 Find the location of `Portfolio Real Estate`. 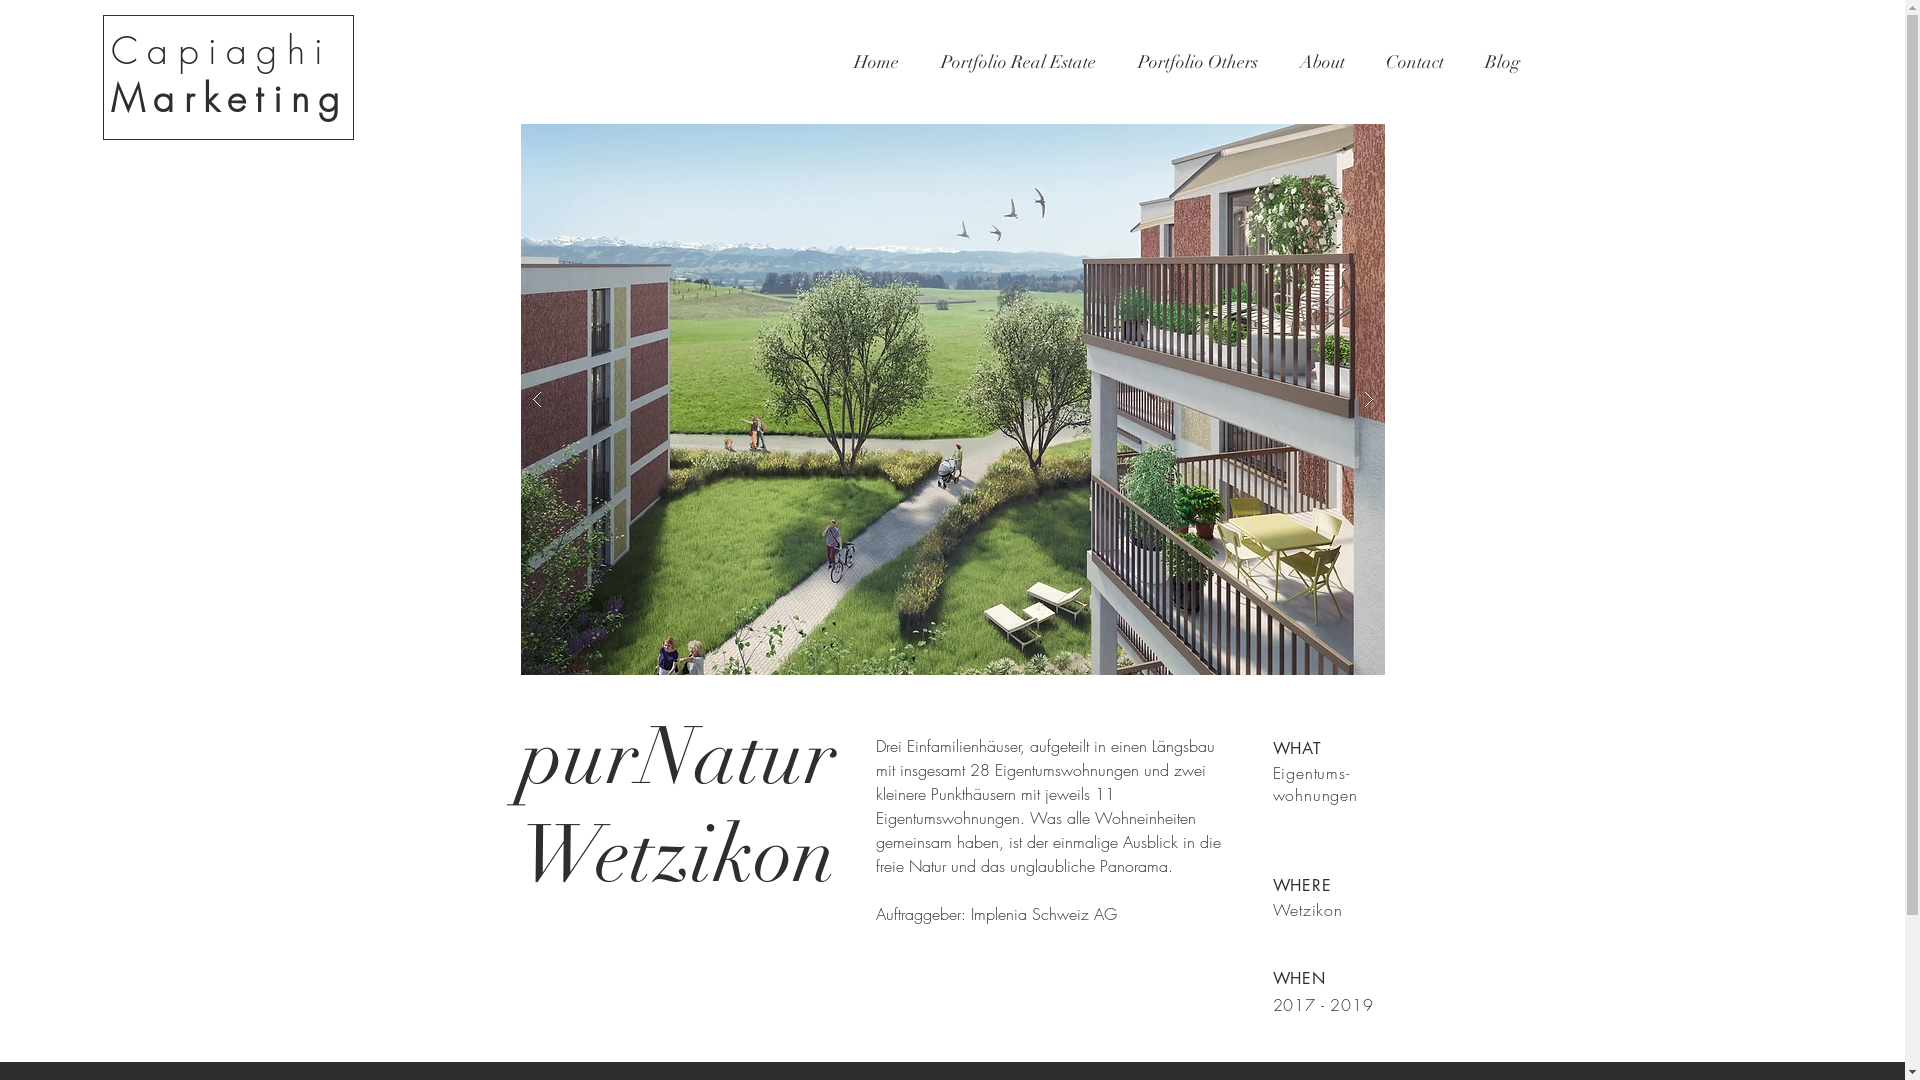

Portfolio Real Estate is located at coordinates (1018, 62).